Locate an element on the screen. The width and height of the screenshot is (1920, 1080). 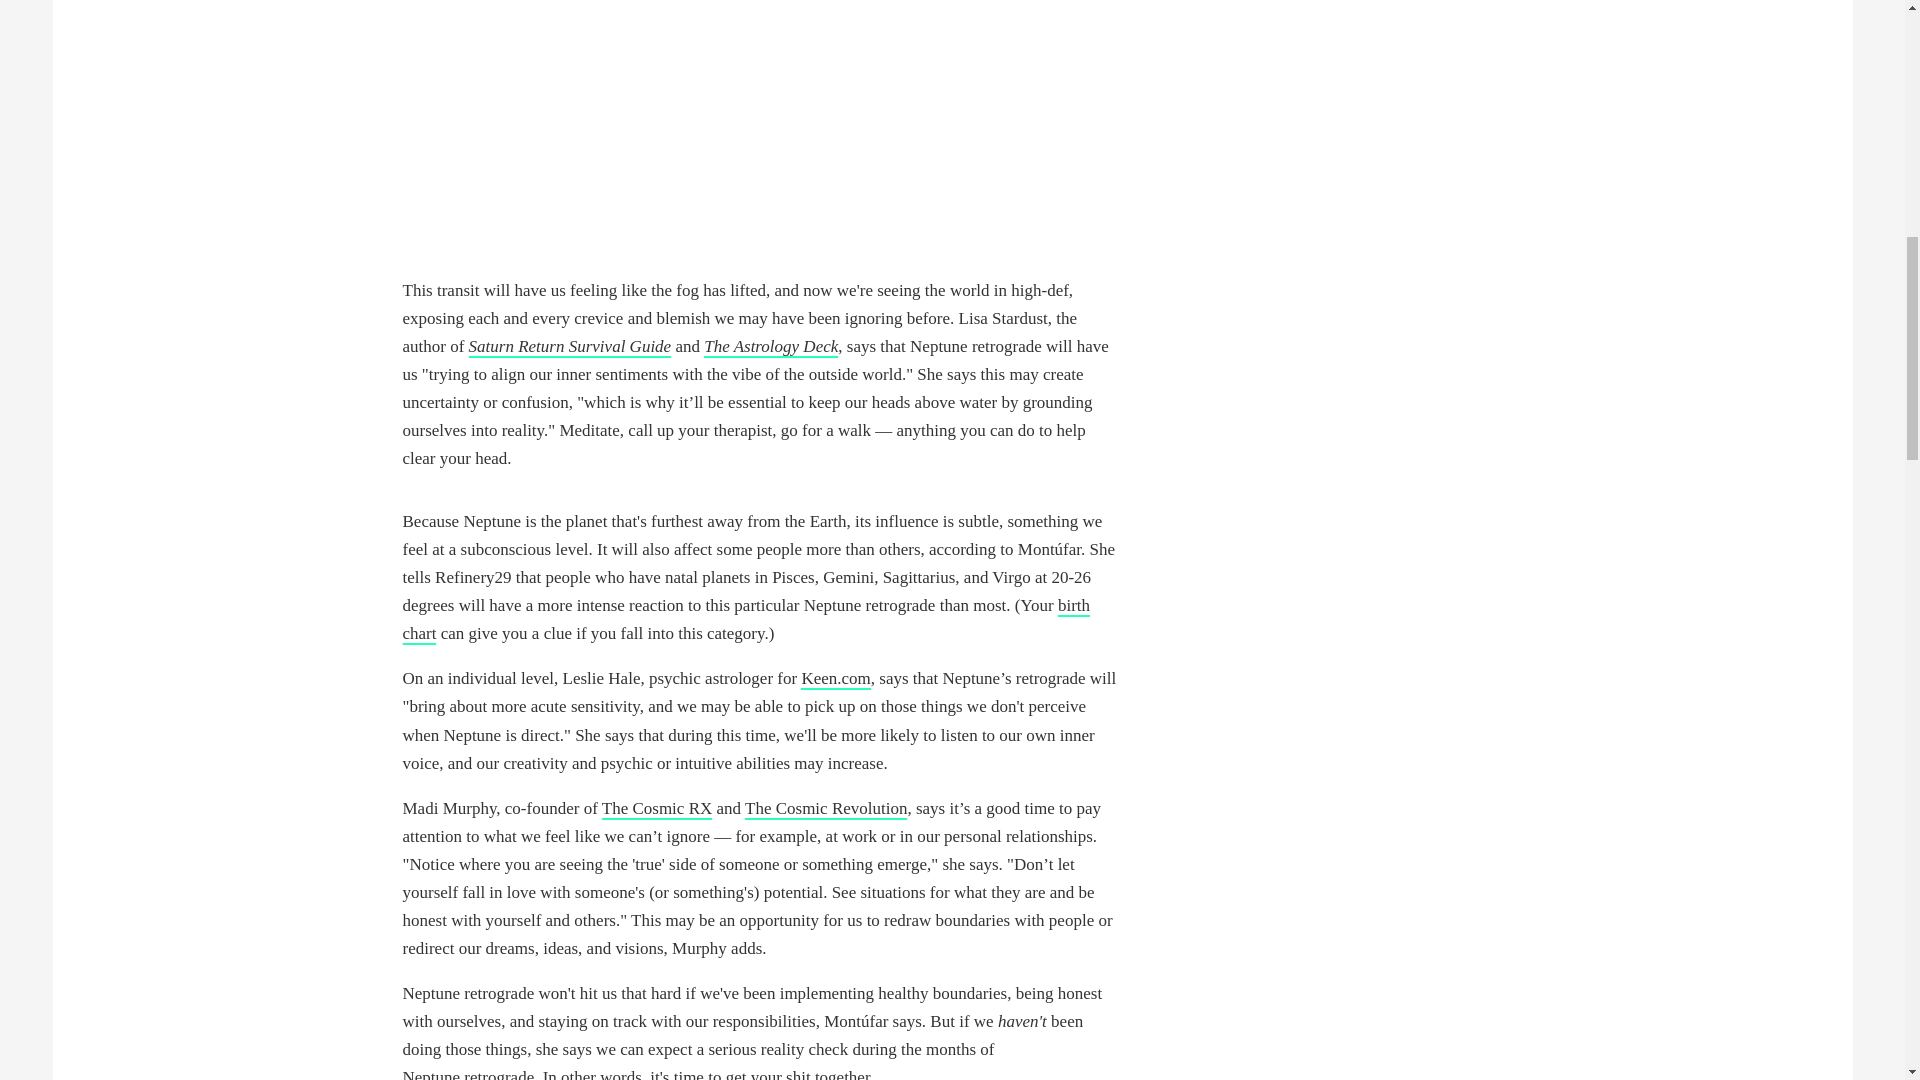
The Cosmic RX is located at coordinates (657, 809).